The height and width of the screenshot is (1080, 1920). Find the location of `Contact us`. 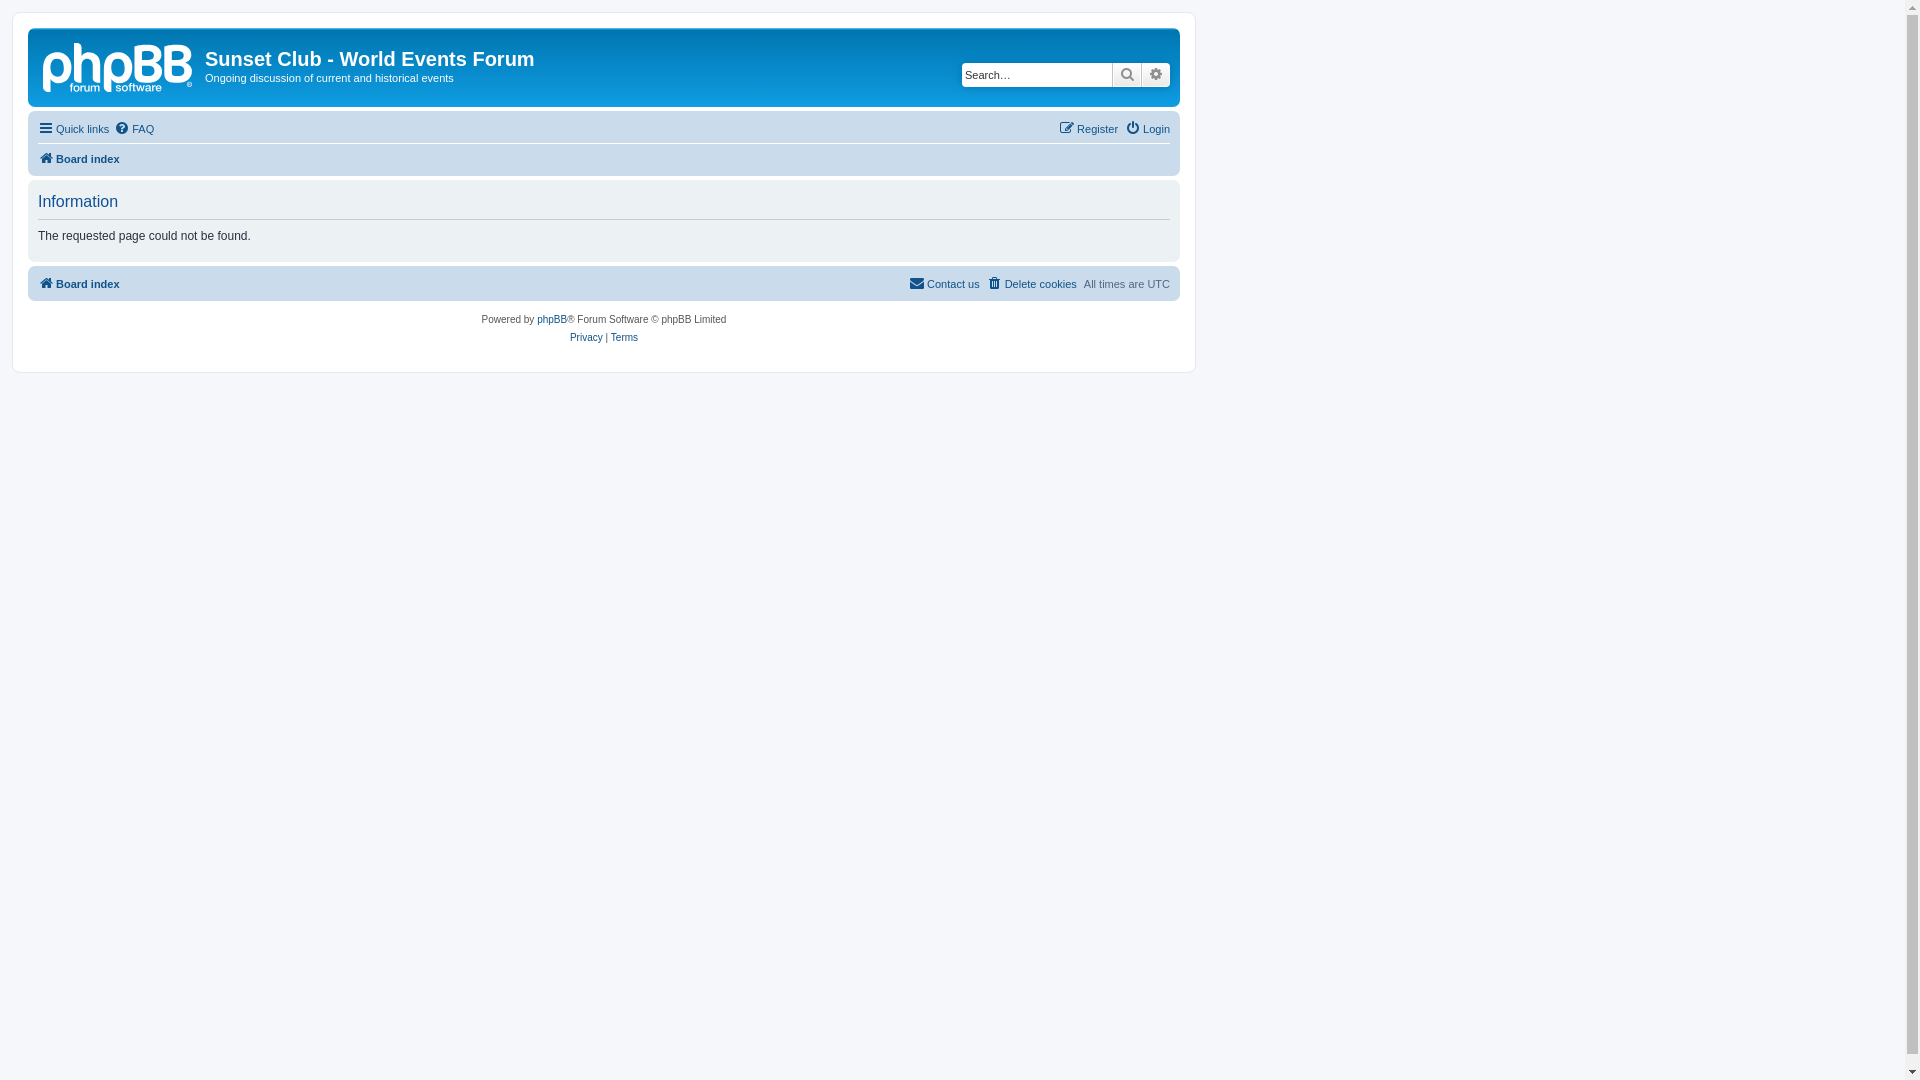

Contact us is located at coordinates (944, 284).